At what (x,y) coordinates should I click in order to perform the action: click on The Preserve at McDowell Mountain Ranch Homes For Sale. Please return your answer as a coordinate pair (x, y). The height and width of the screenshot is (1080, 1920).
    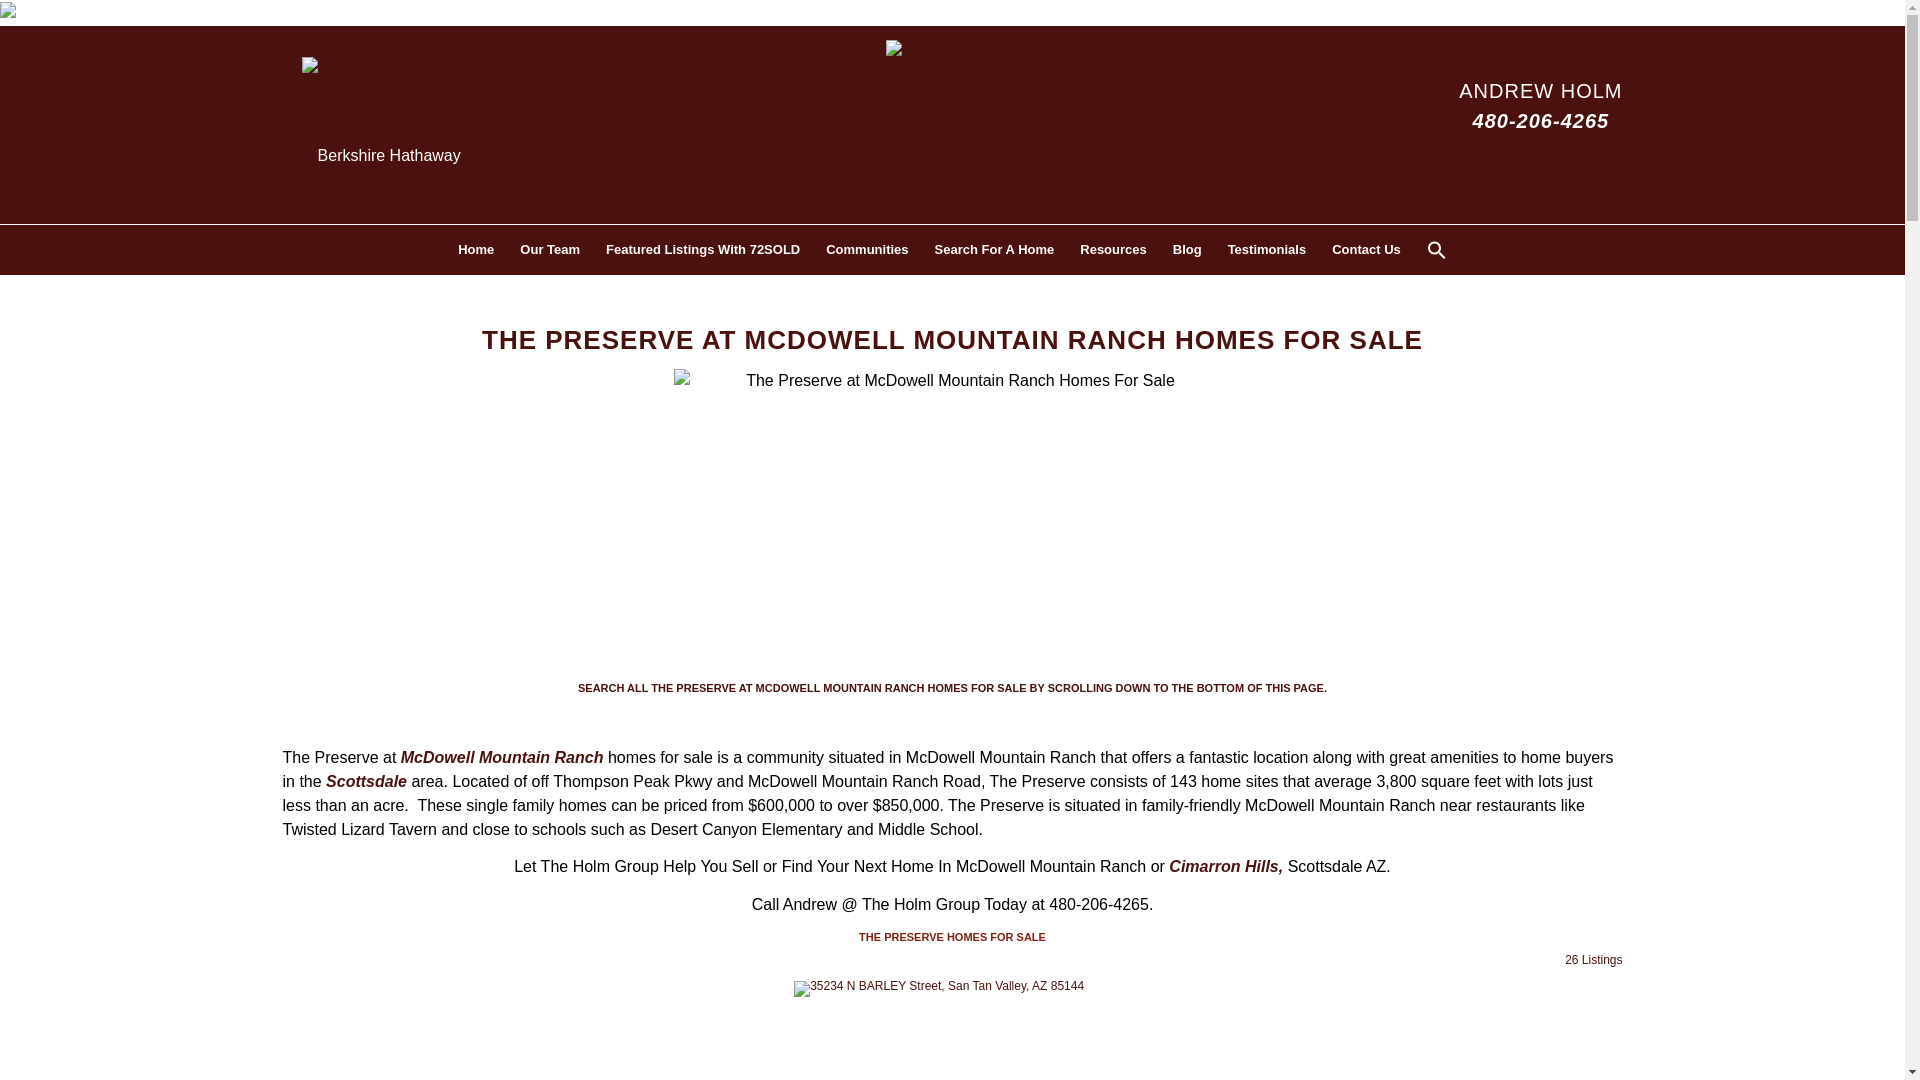
    Looking at the image, I should click on (952, 518).